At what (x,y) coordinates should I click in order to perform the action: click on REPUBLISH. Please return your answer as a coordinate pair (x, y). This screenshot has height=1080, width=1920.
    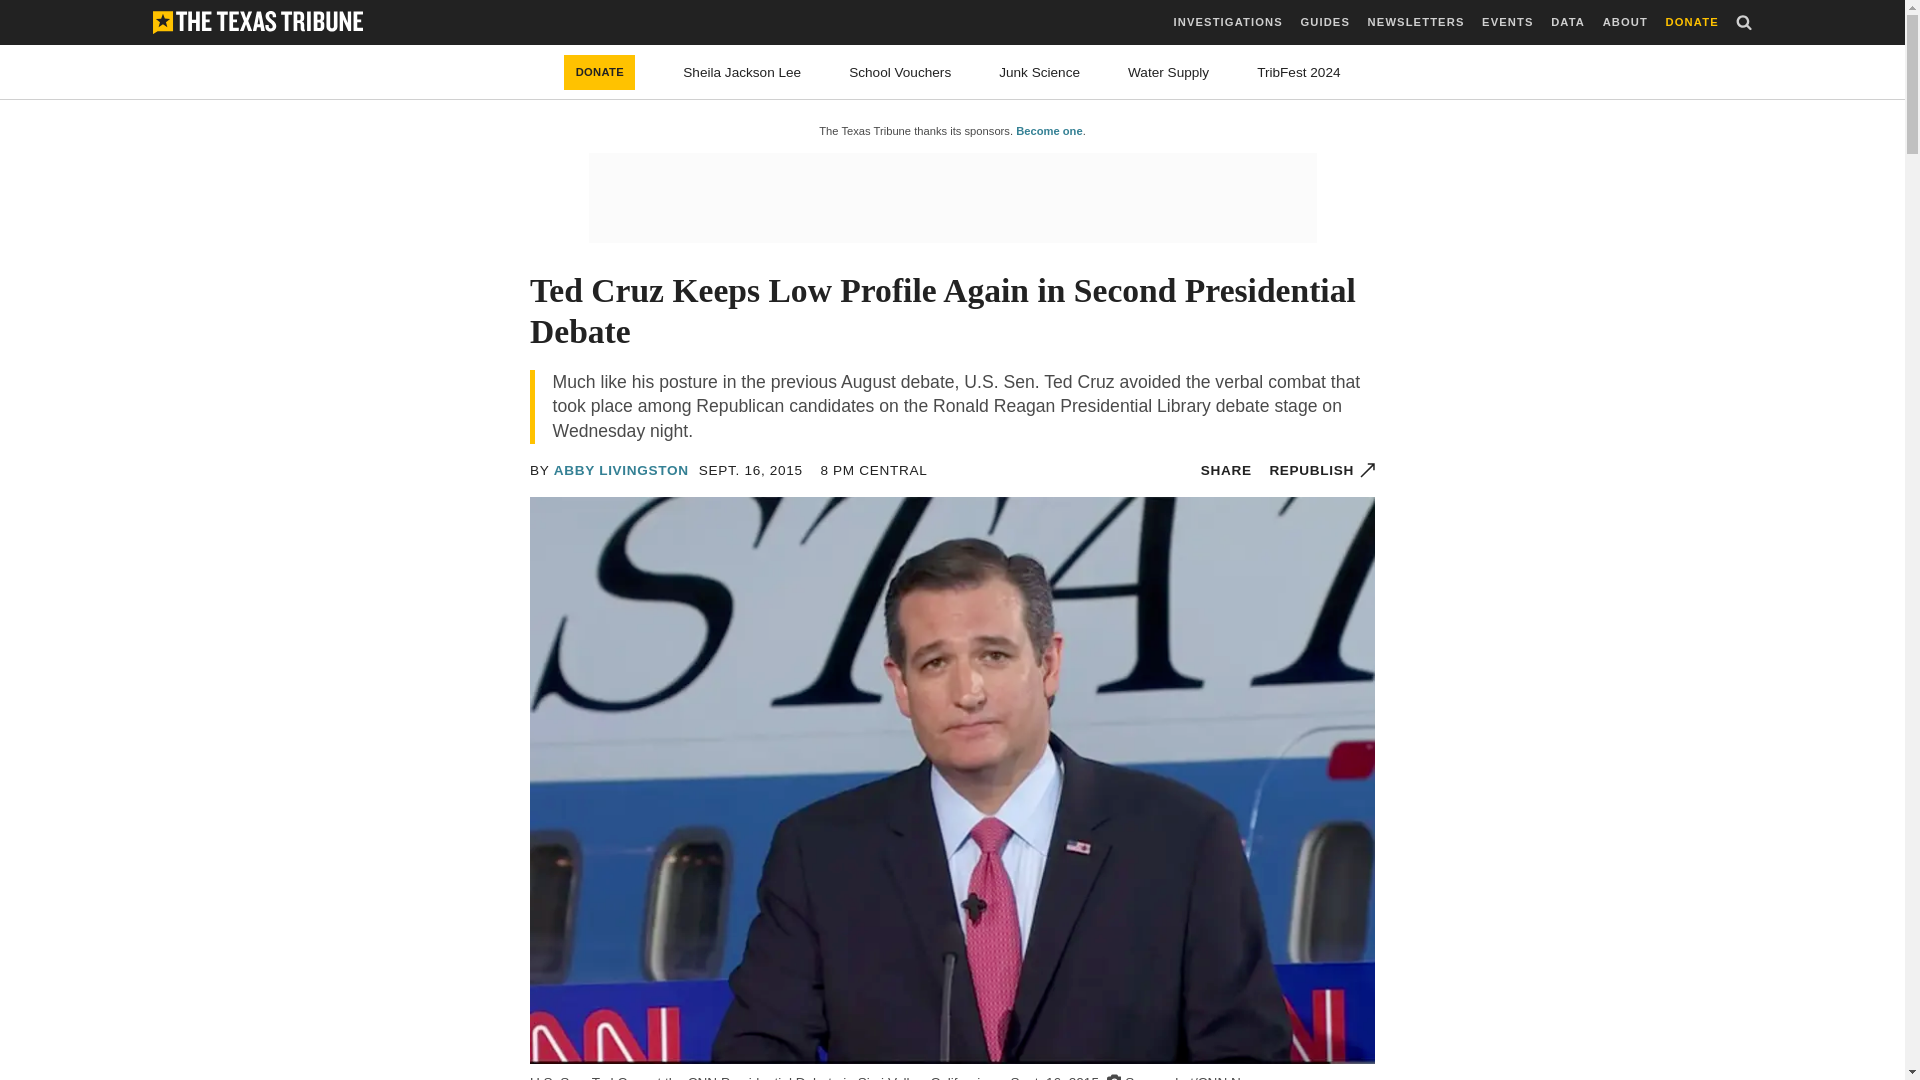
    Looking at the image, I should click on (1322, 470).